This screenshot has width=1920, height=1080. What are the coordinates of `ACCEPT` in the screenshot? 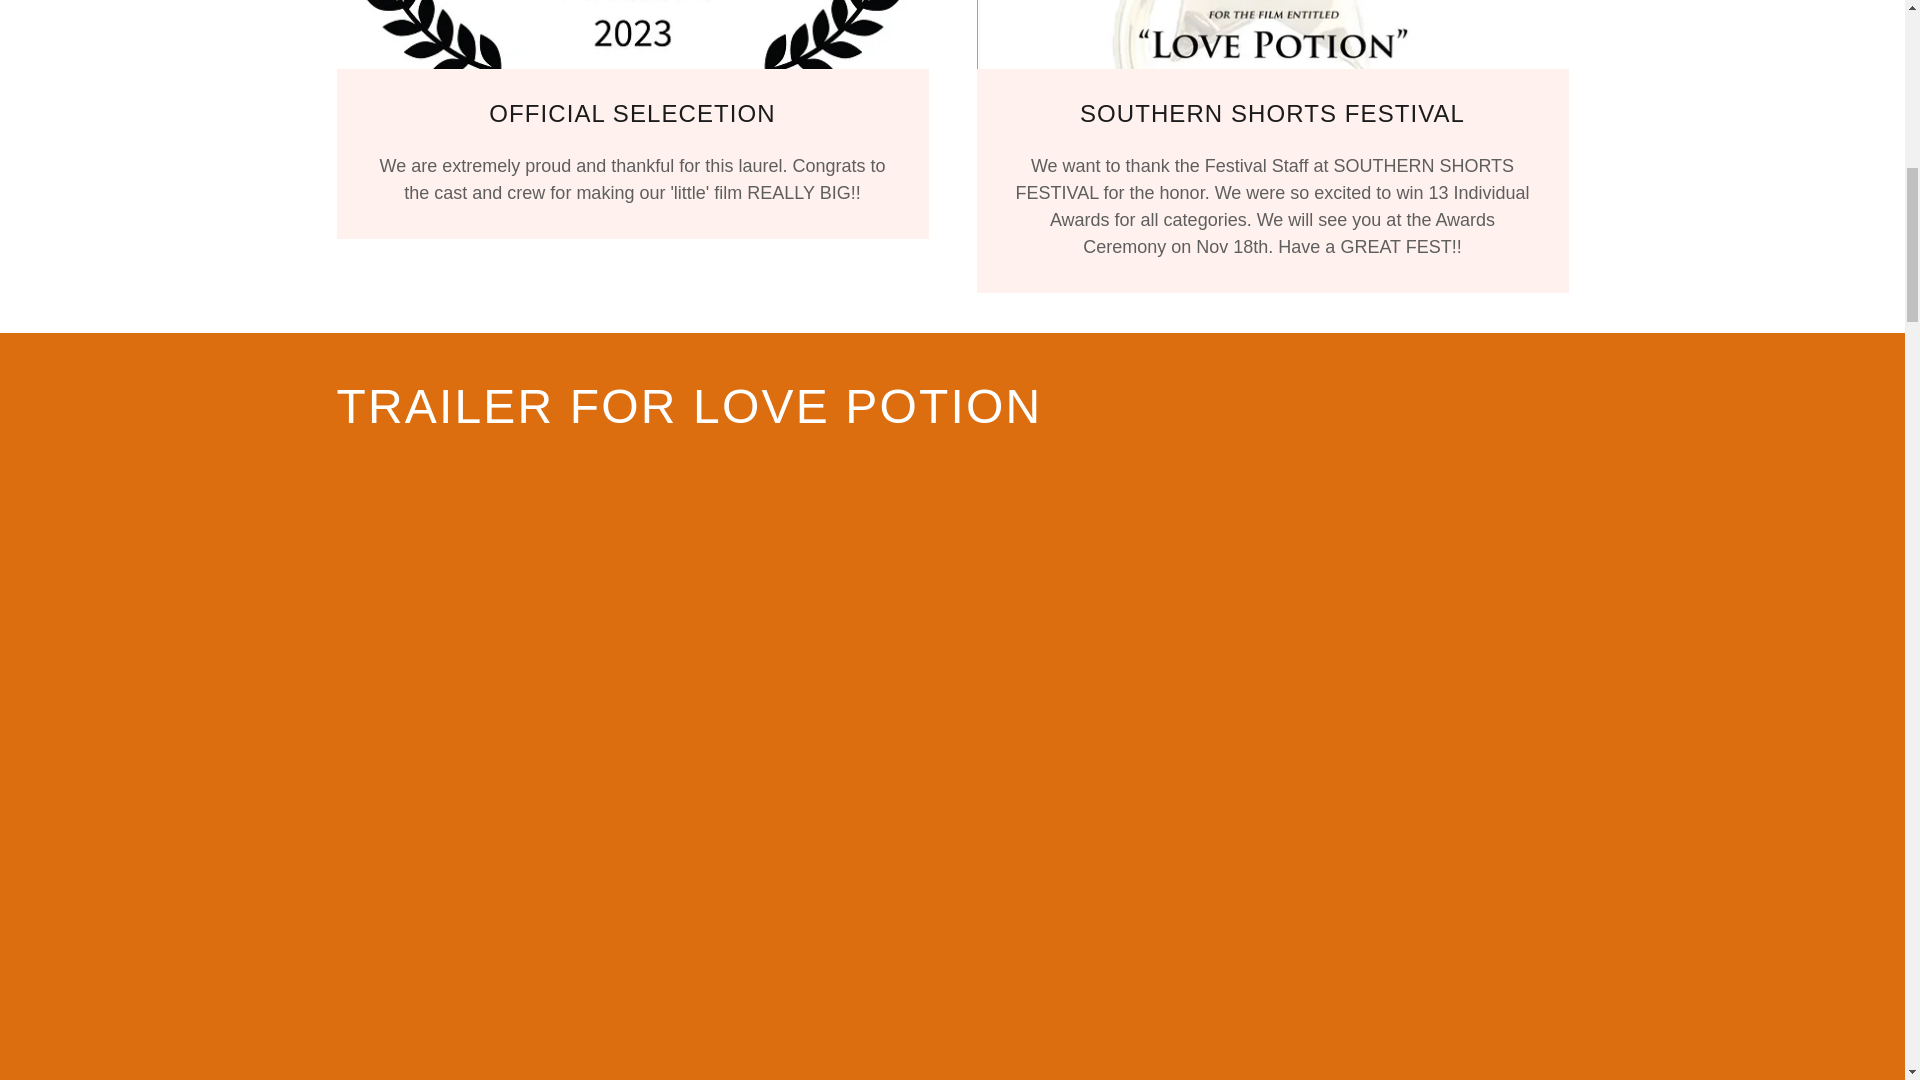 It's located at (1680, 428).